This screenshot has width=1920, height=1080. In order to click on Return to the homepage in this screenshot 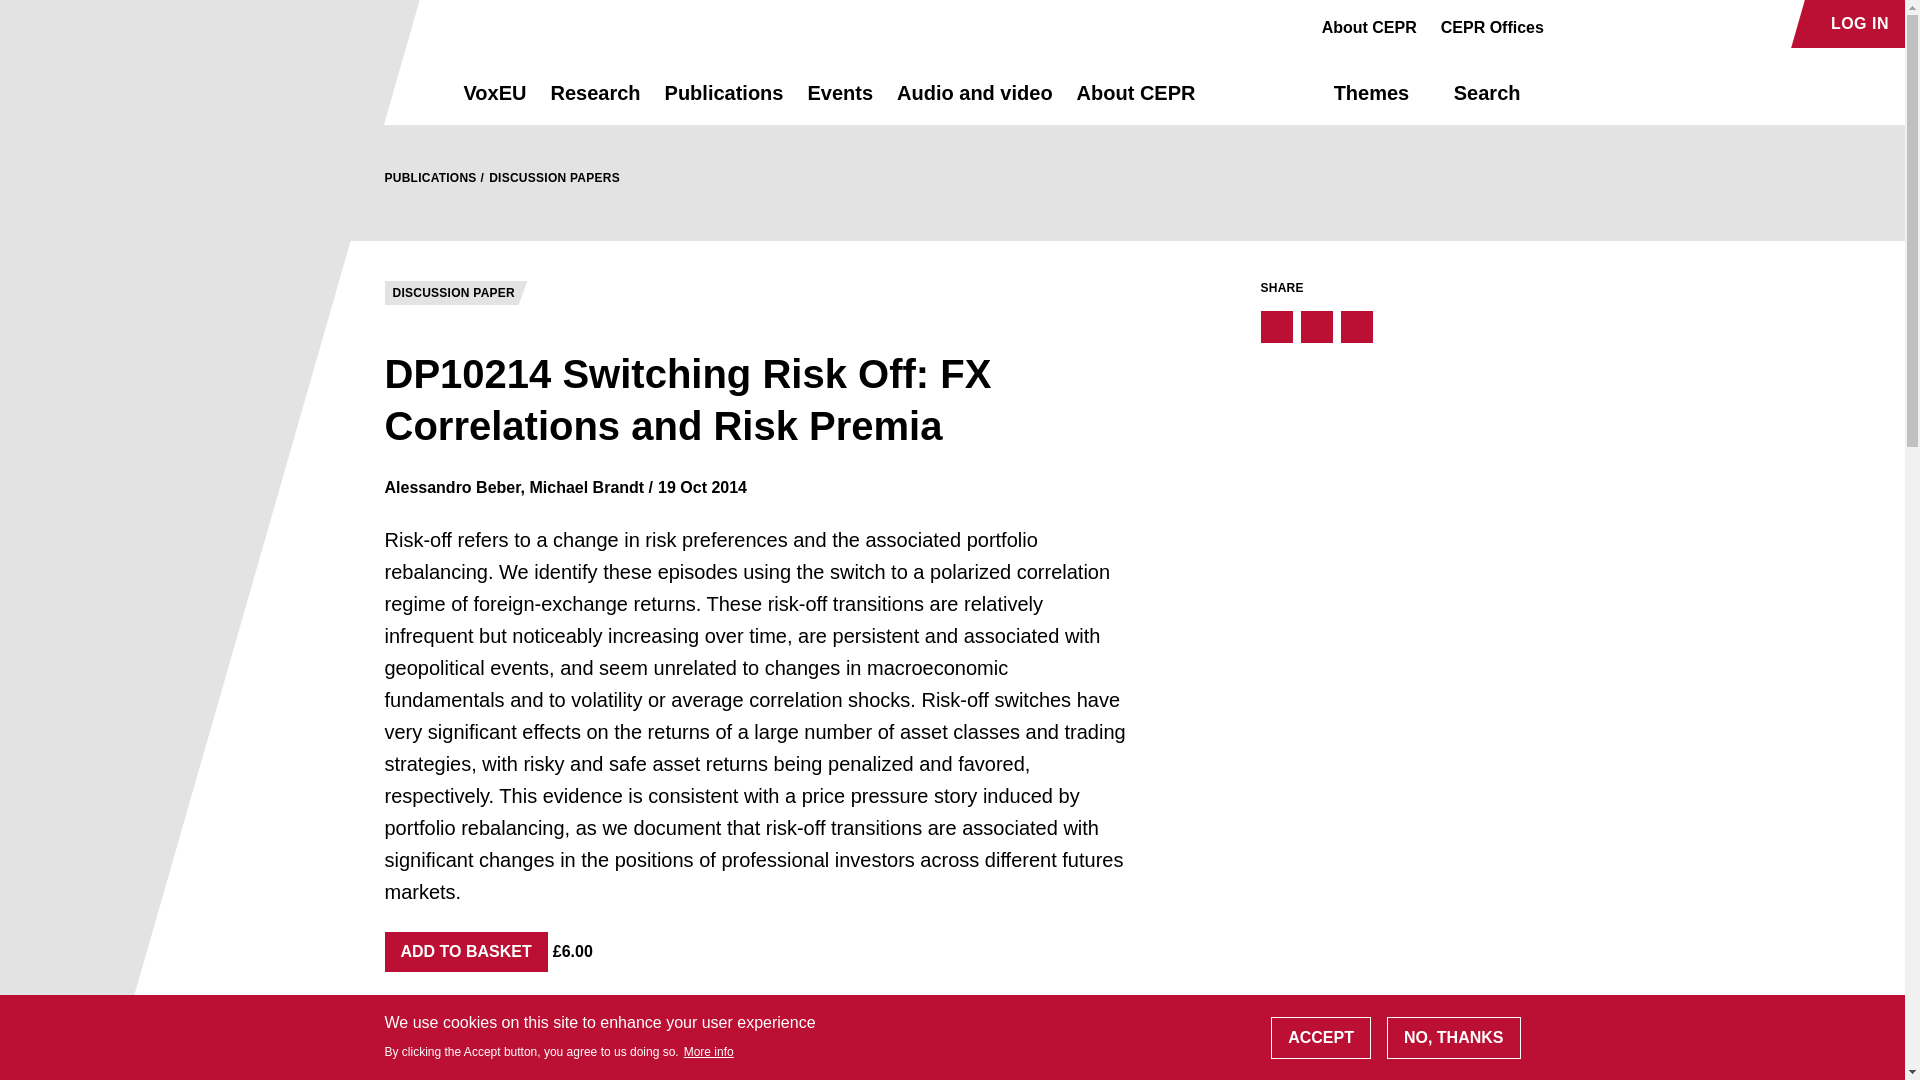, I will do `click(388, 92)`.